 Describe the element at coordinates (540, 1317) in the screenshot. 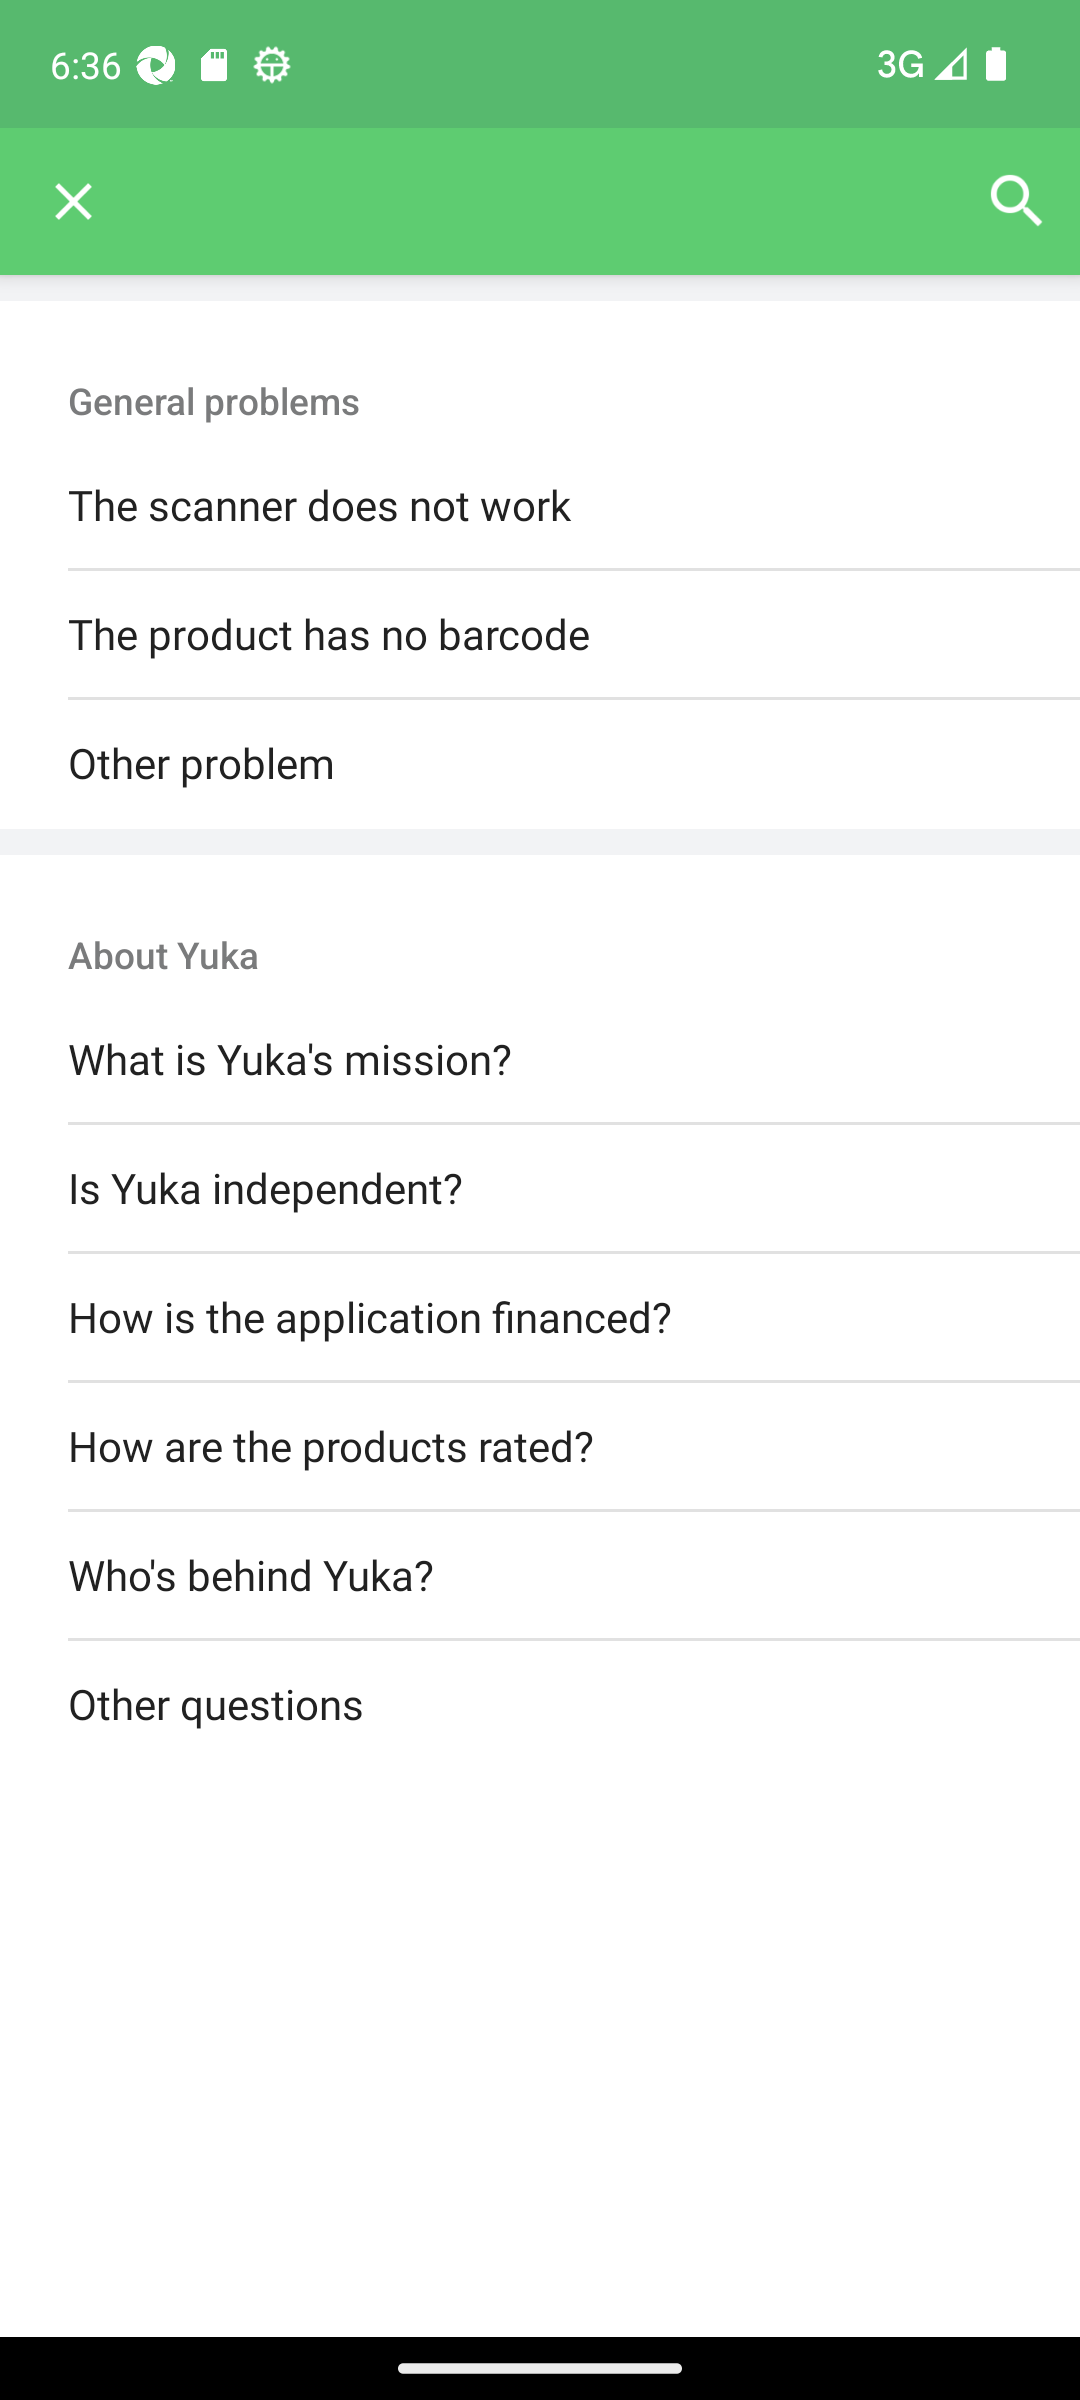

I see `How is the application financed?` at that location.